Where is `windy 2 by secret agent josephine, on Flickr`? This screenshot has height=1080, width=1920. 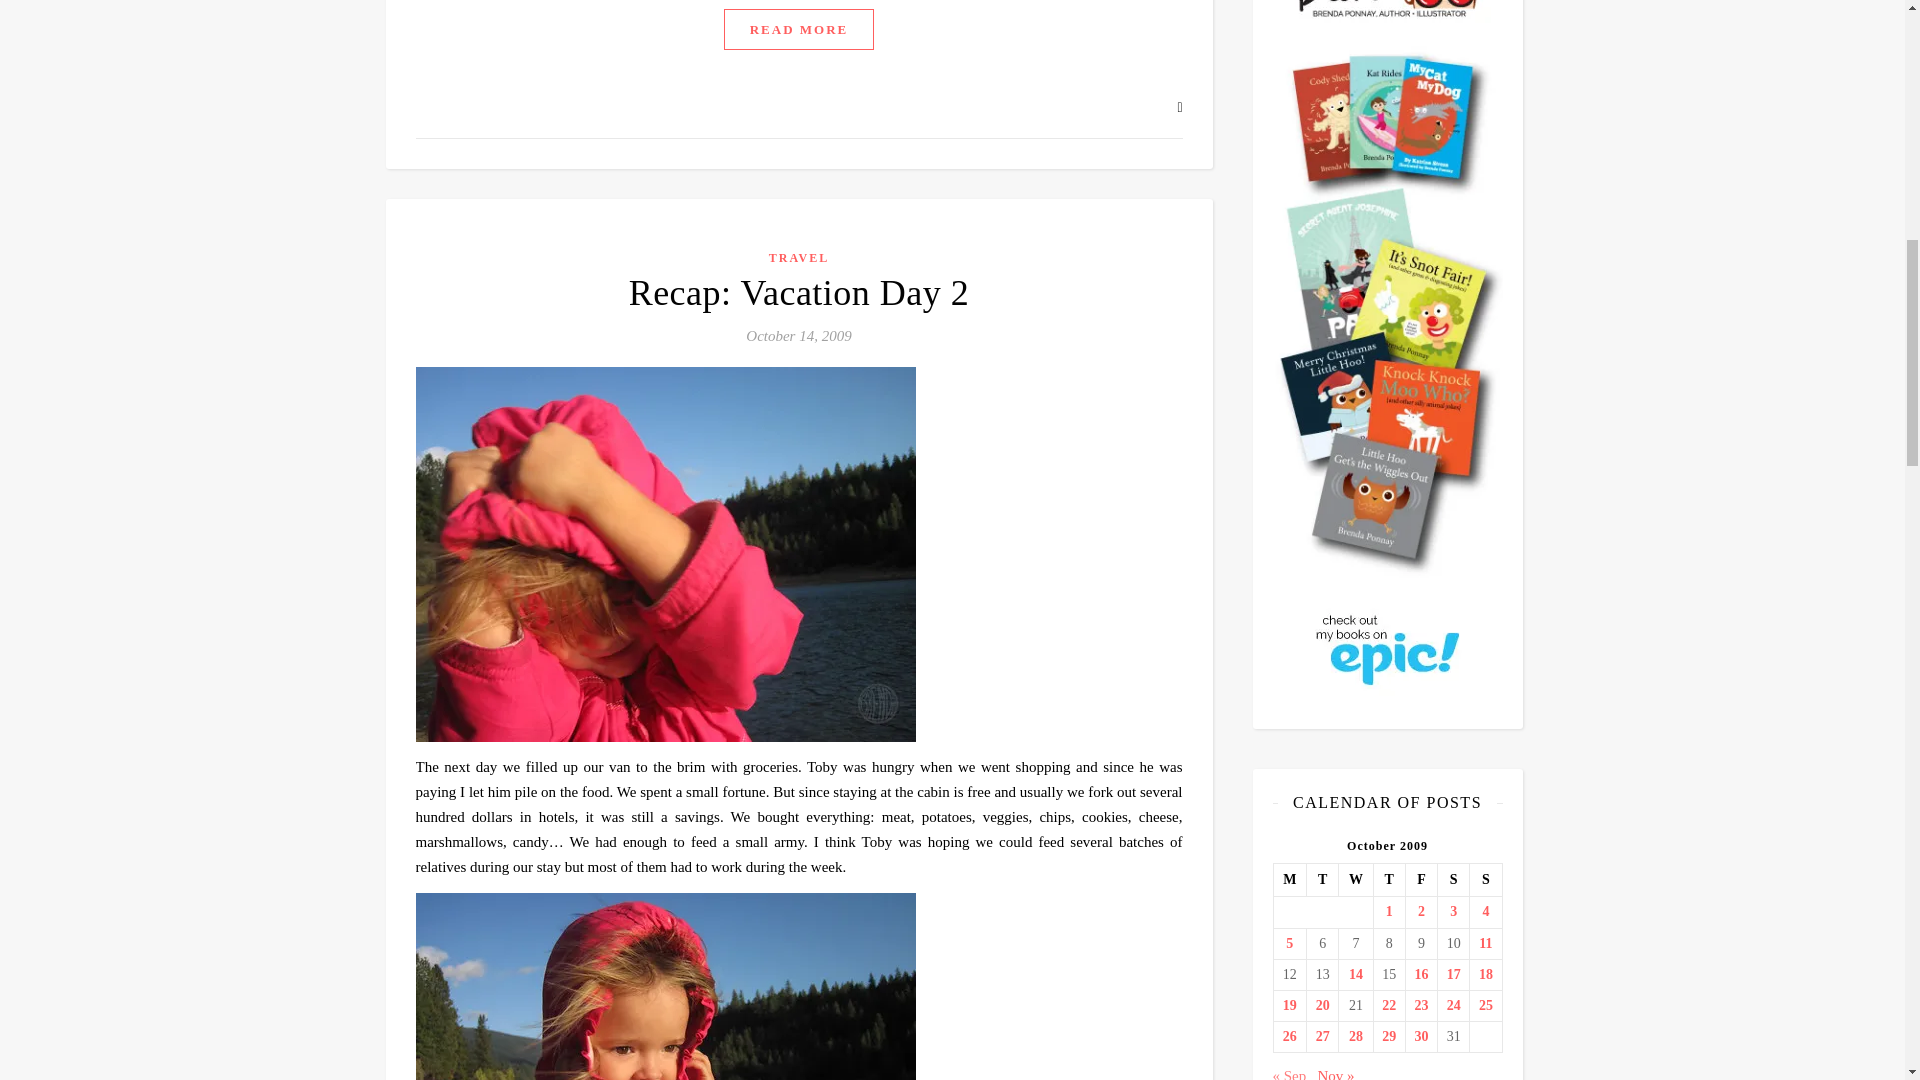 windy 2 by secret agent josephine, on Flickr is located at coordinates (799, 986).